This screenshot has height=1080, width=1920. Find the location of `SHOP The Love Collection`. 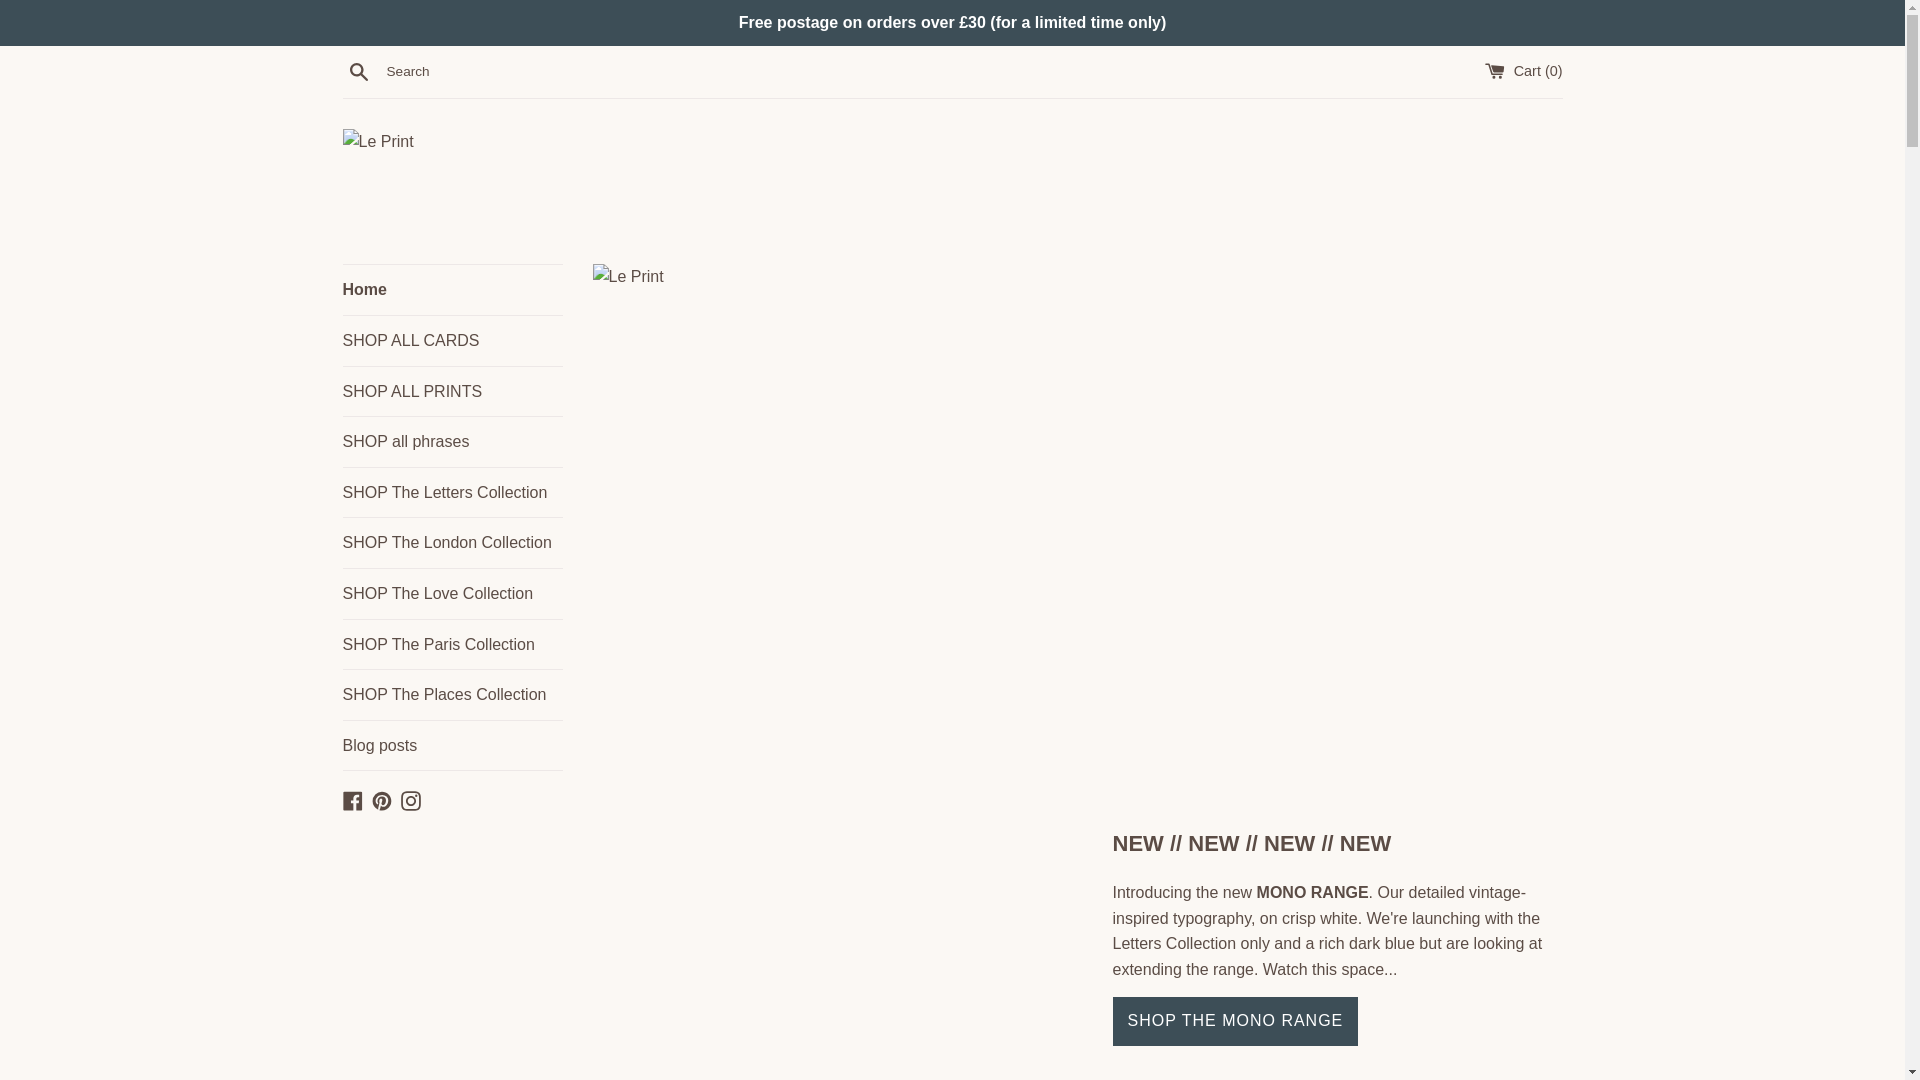

SHOP The Love Collection is located at coordinates (452, 594).